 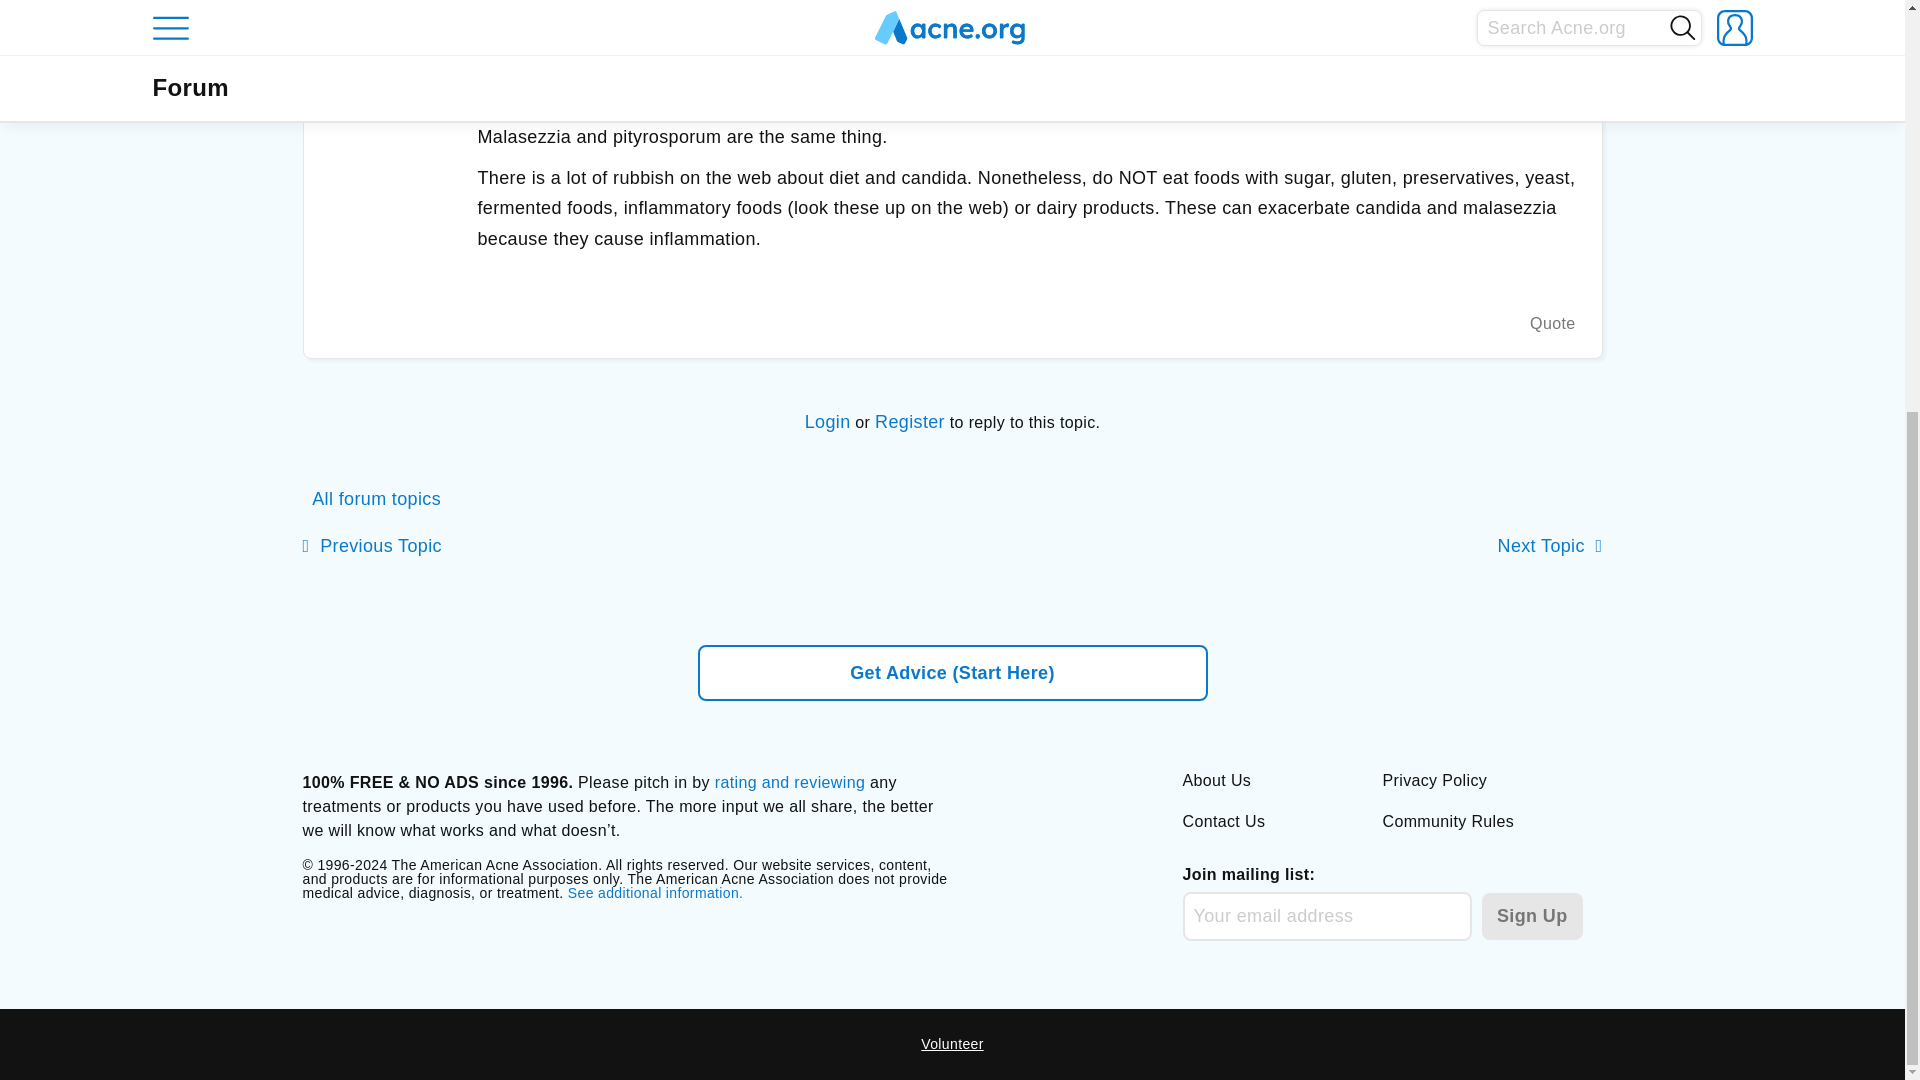 What do you see at coordinates (1532, 916) in the screenshot?
I see `Sign Up` at bounding box center [1532, 916].